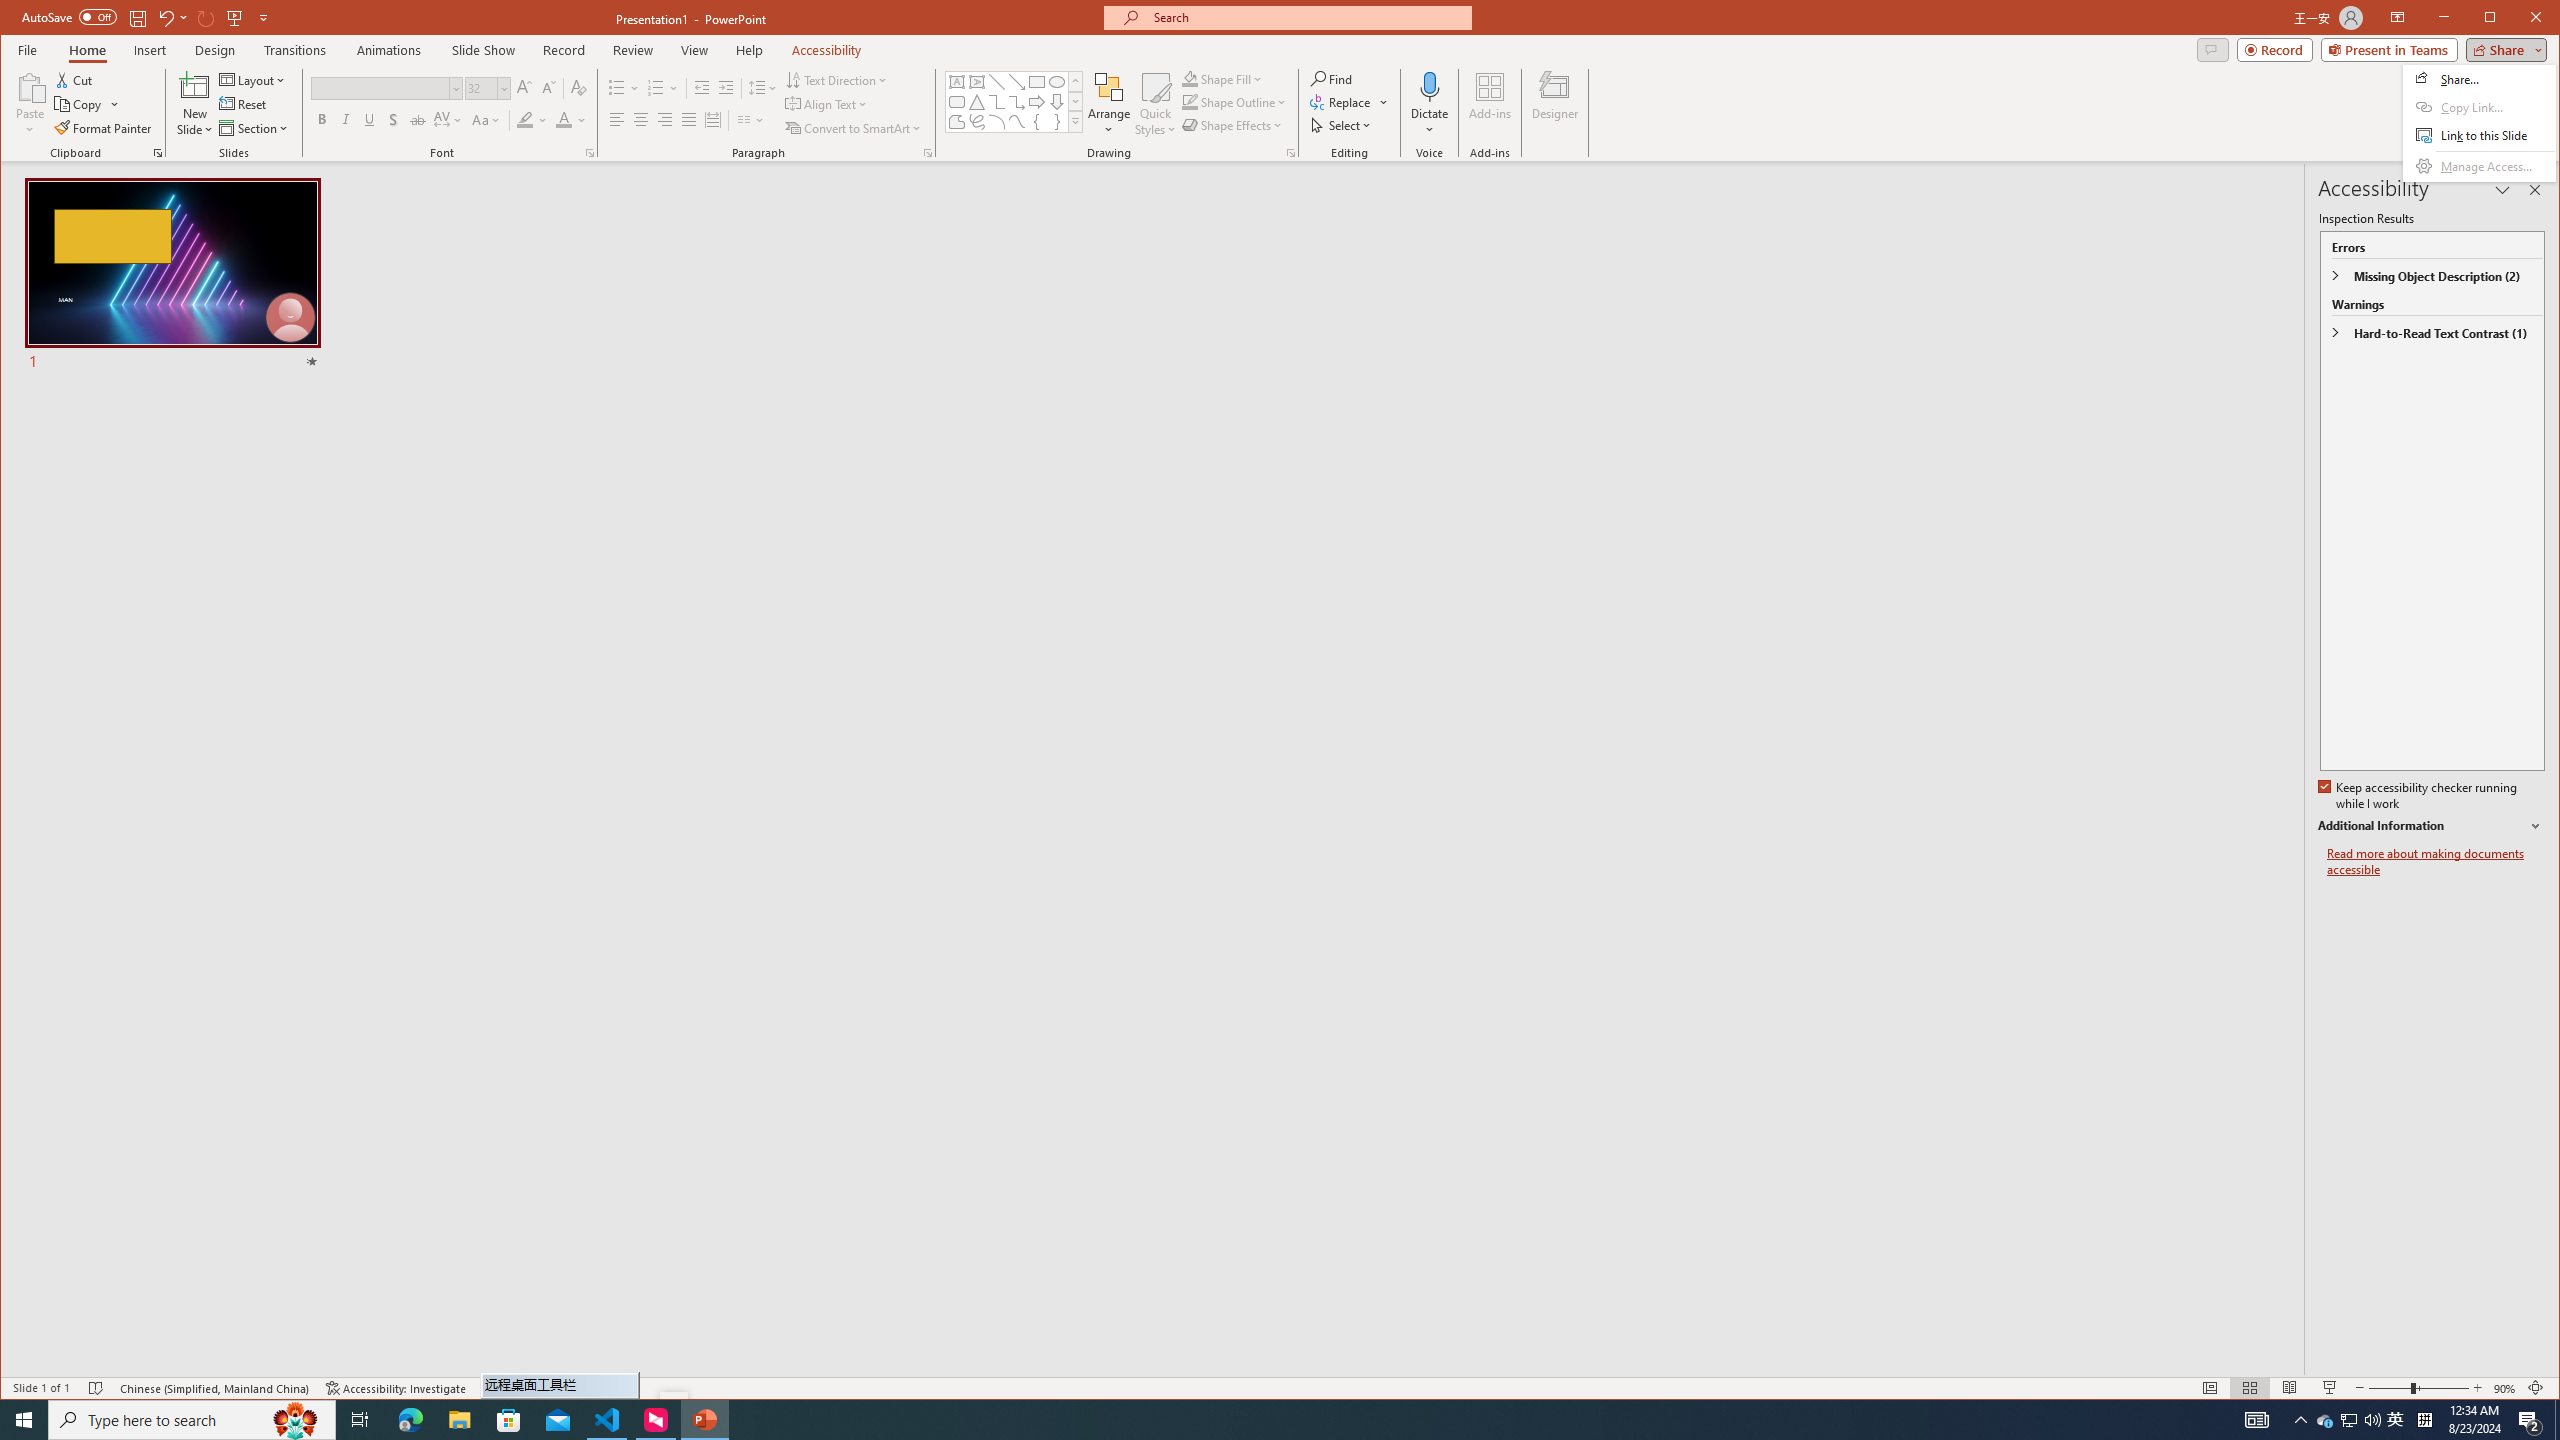  What do you see at coordinates (1057, 82) in the screenshot?
I see `Oval` at bounding box center [1057, 82].